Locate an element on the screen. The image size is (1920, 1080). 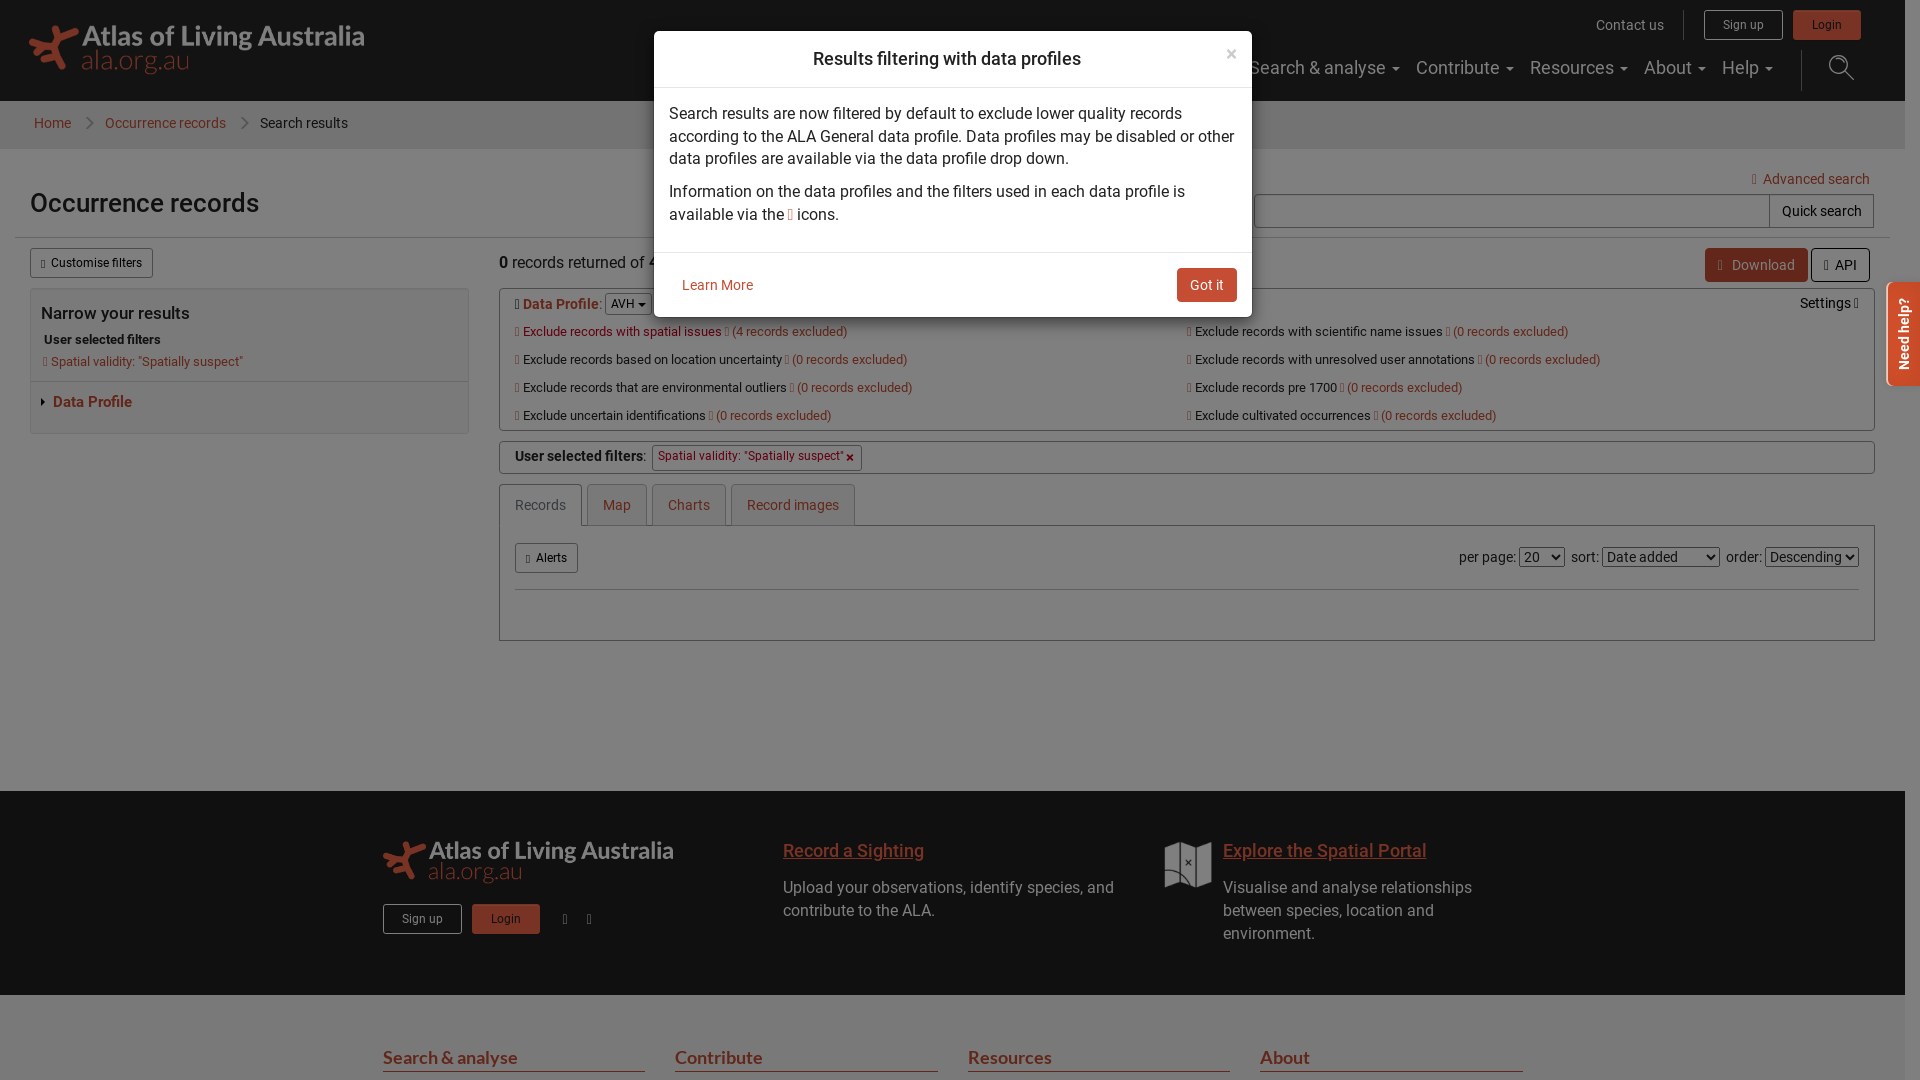
AVH is located at coordinates (628, 304).